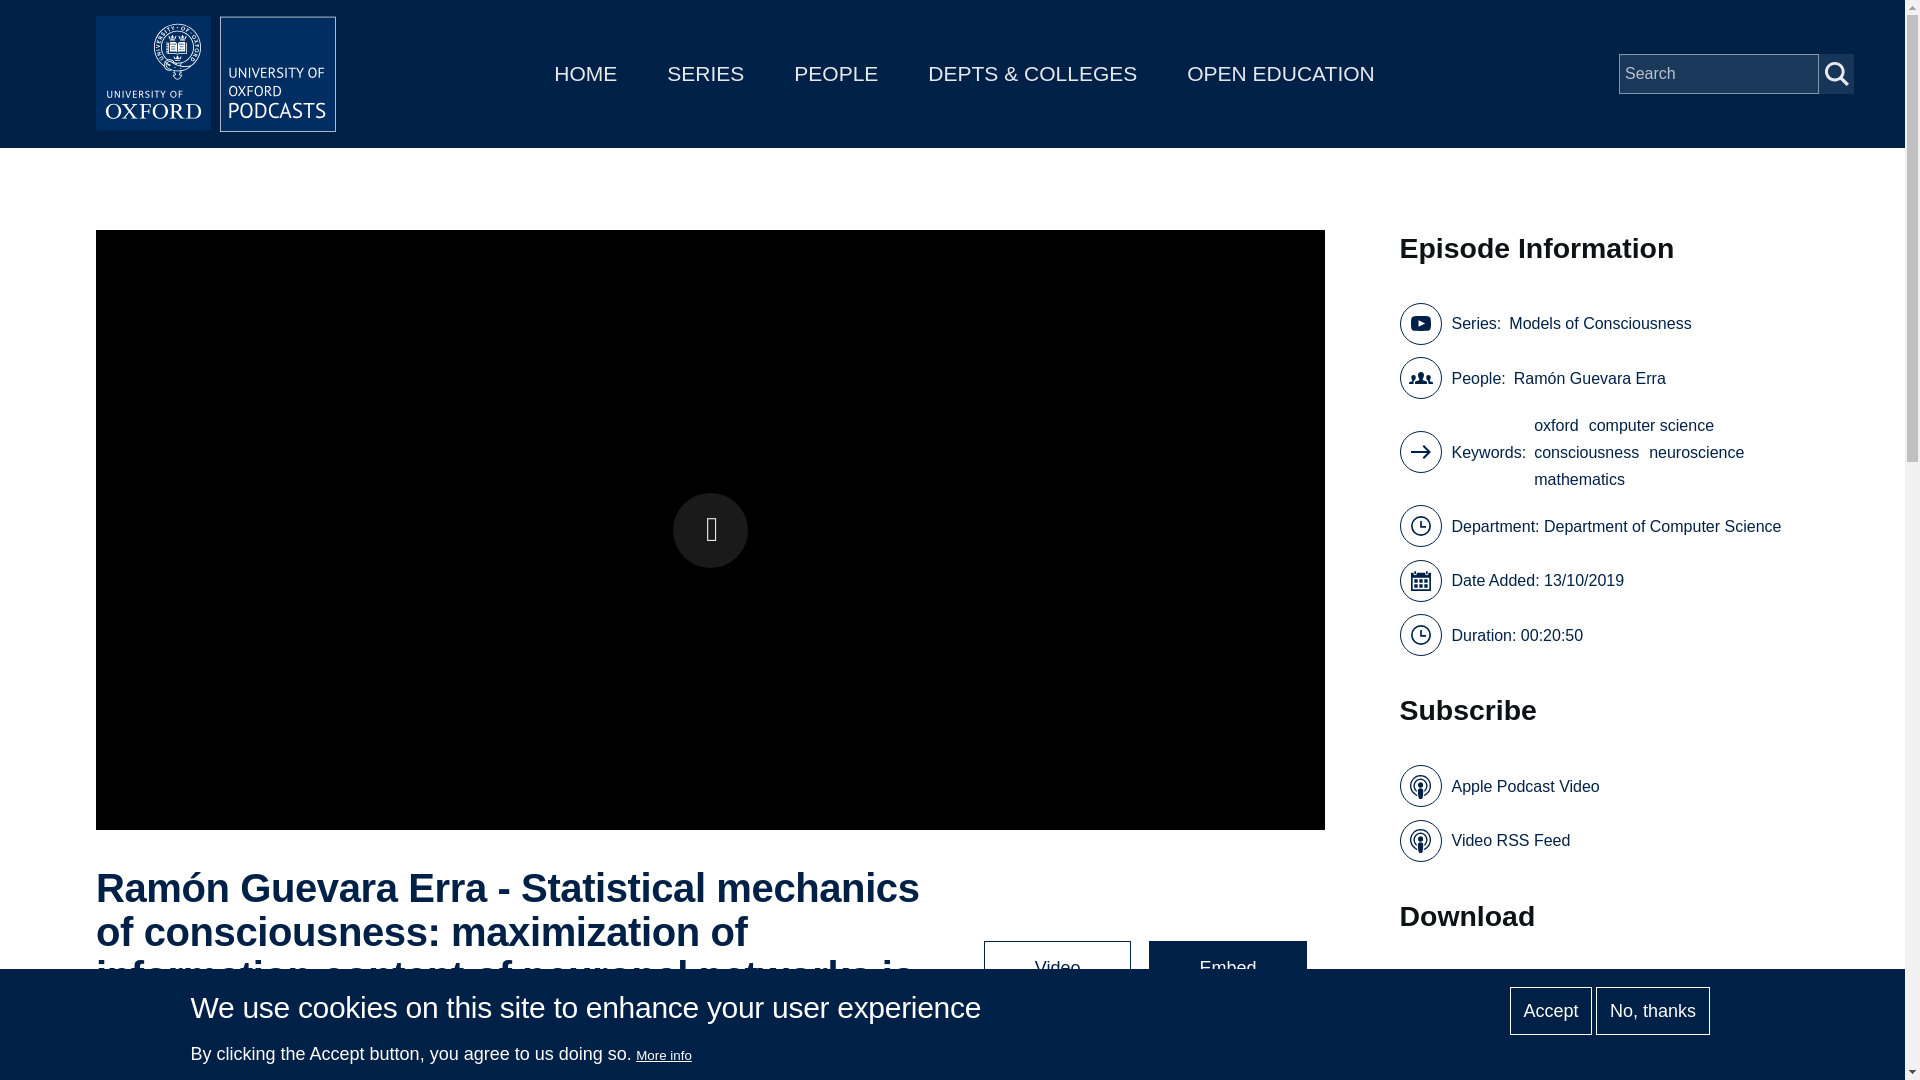  Describe the element at coordinates (585, 73) in the screenshot. I see `HOME` at that location.